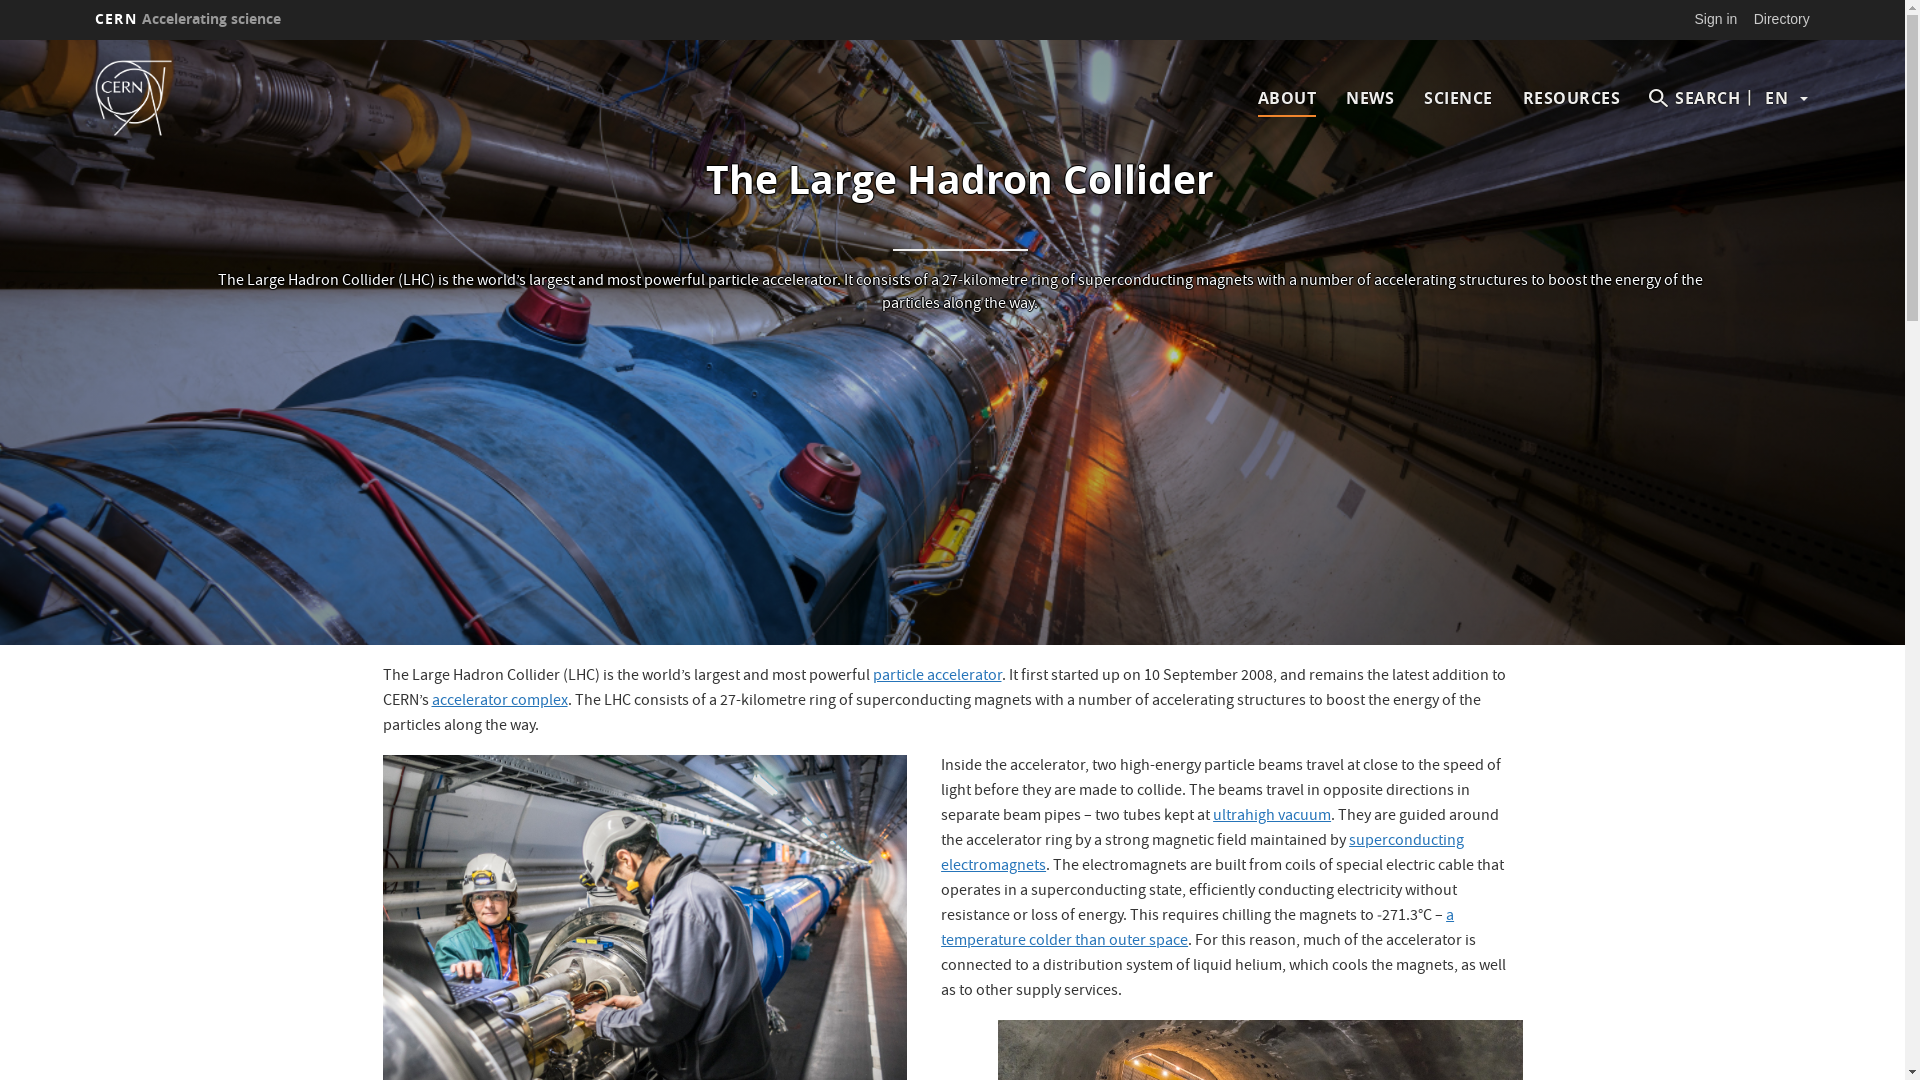 This screenshot has height=1080, width=1920. I want to click on particle accelerator, so click(936, 677).